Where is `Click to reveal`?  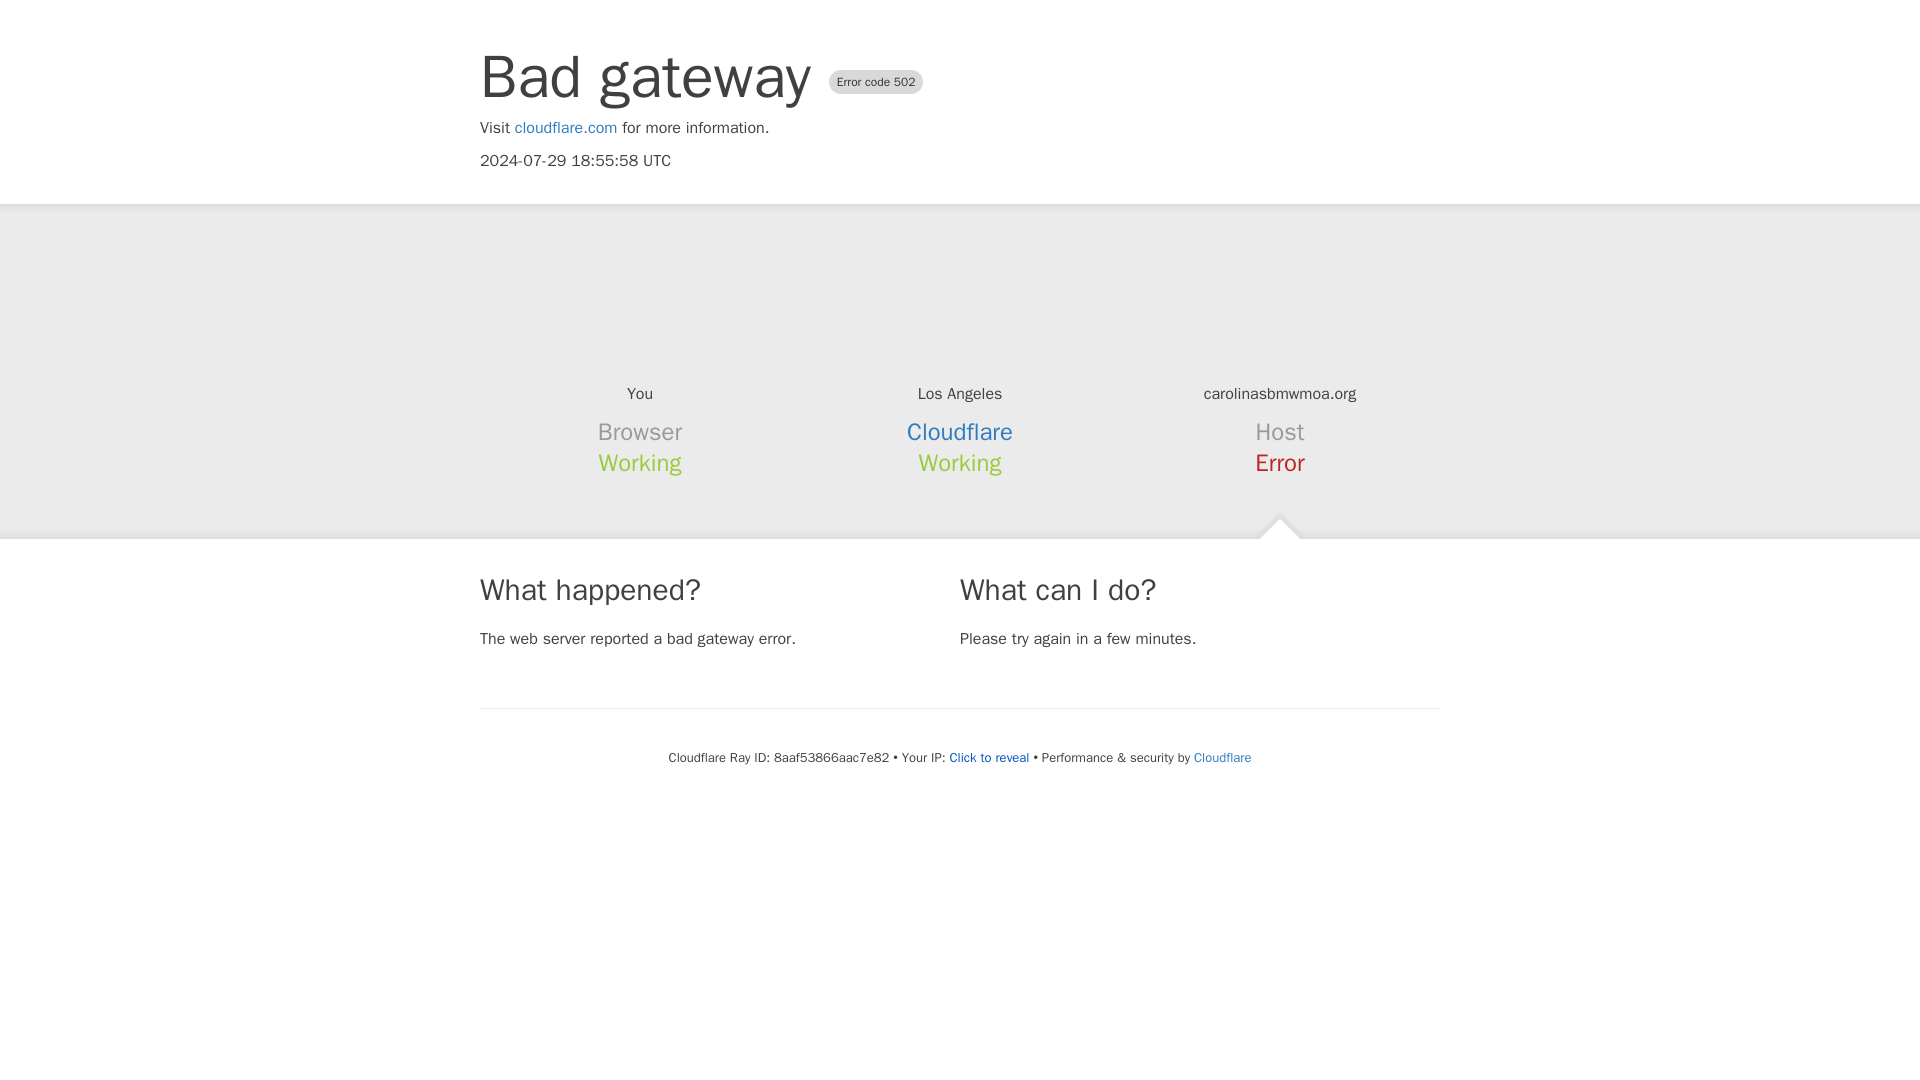 Click to reveal is located at coordinates (990, 758).